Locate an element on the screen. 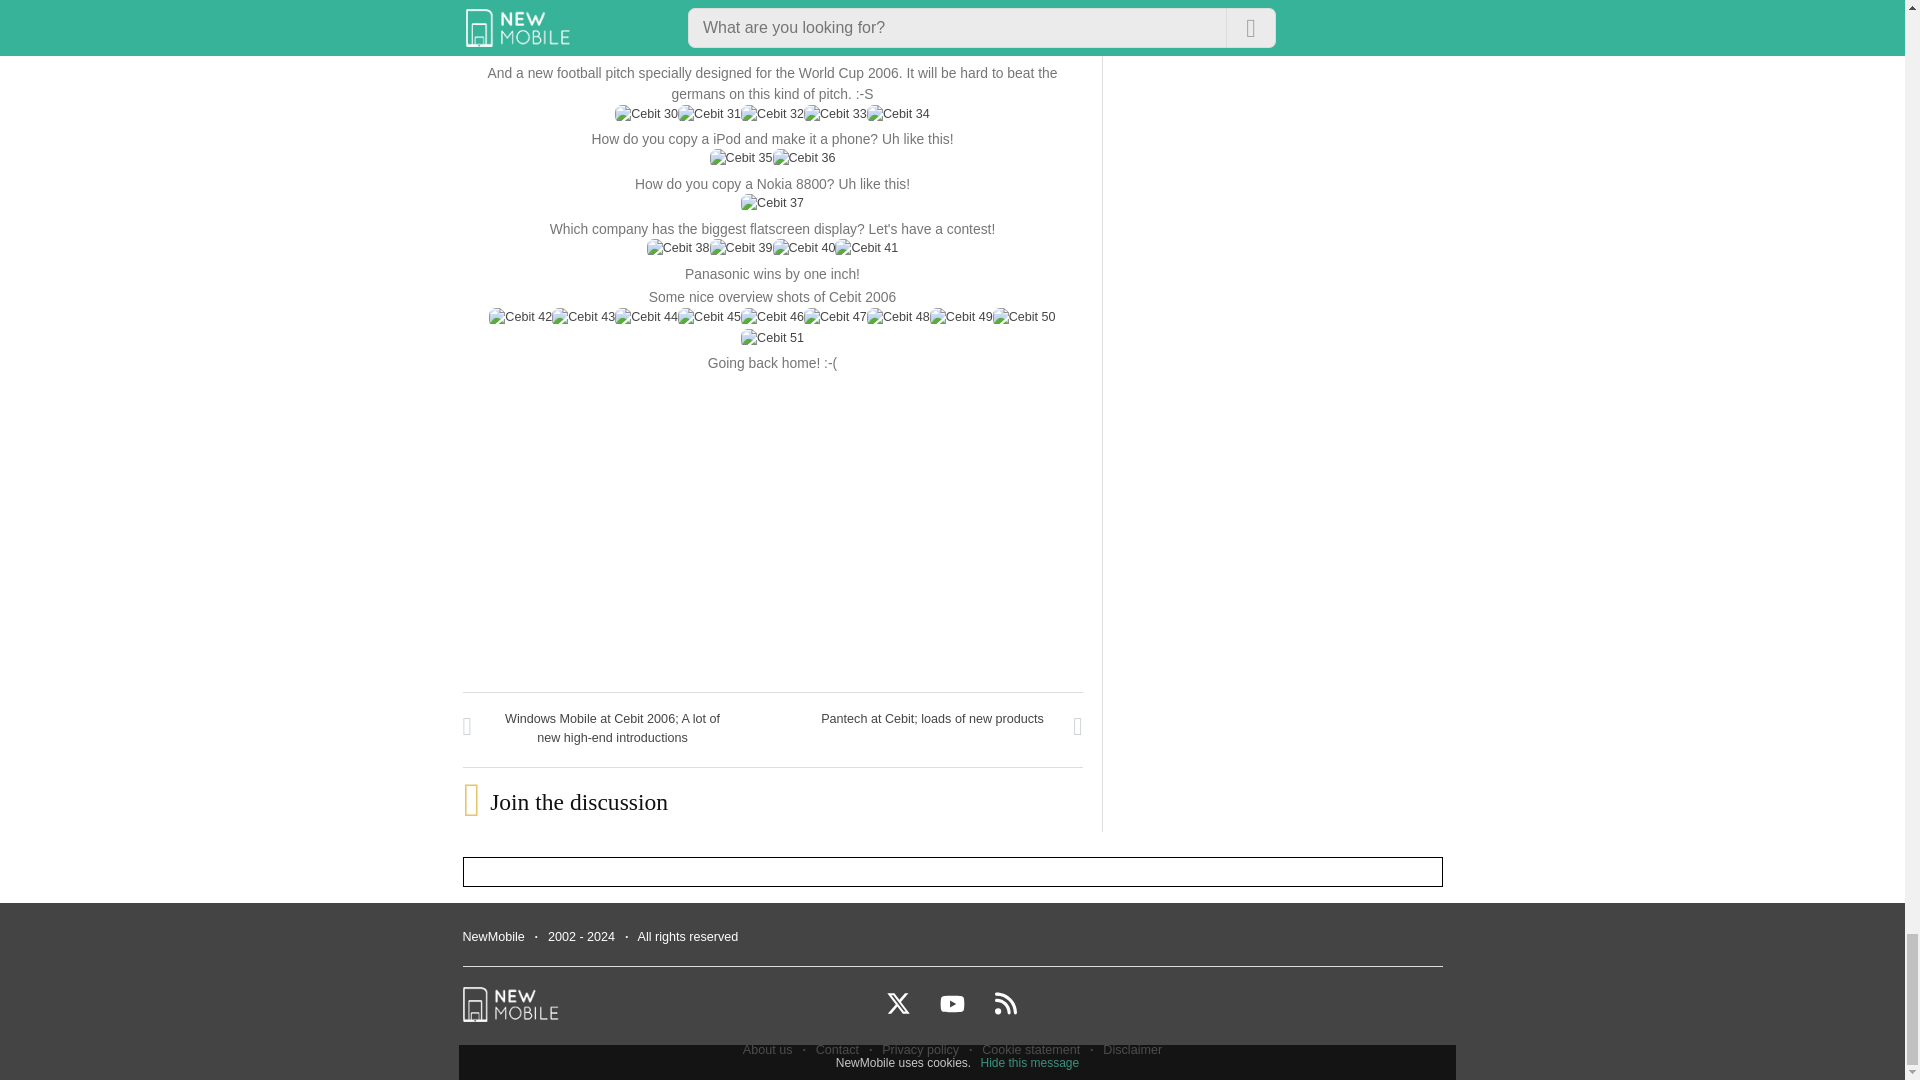 Image resolution: width=1920 pixels, height=1080 pixels. About us is located at coordinates (768, 1050).